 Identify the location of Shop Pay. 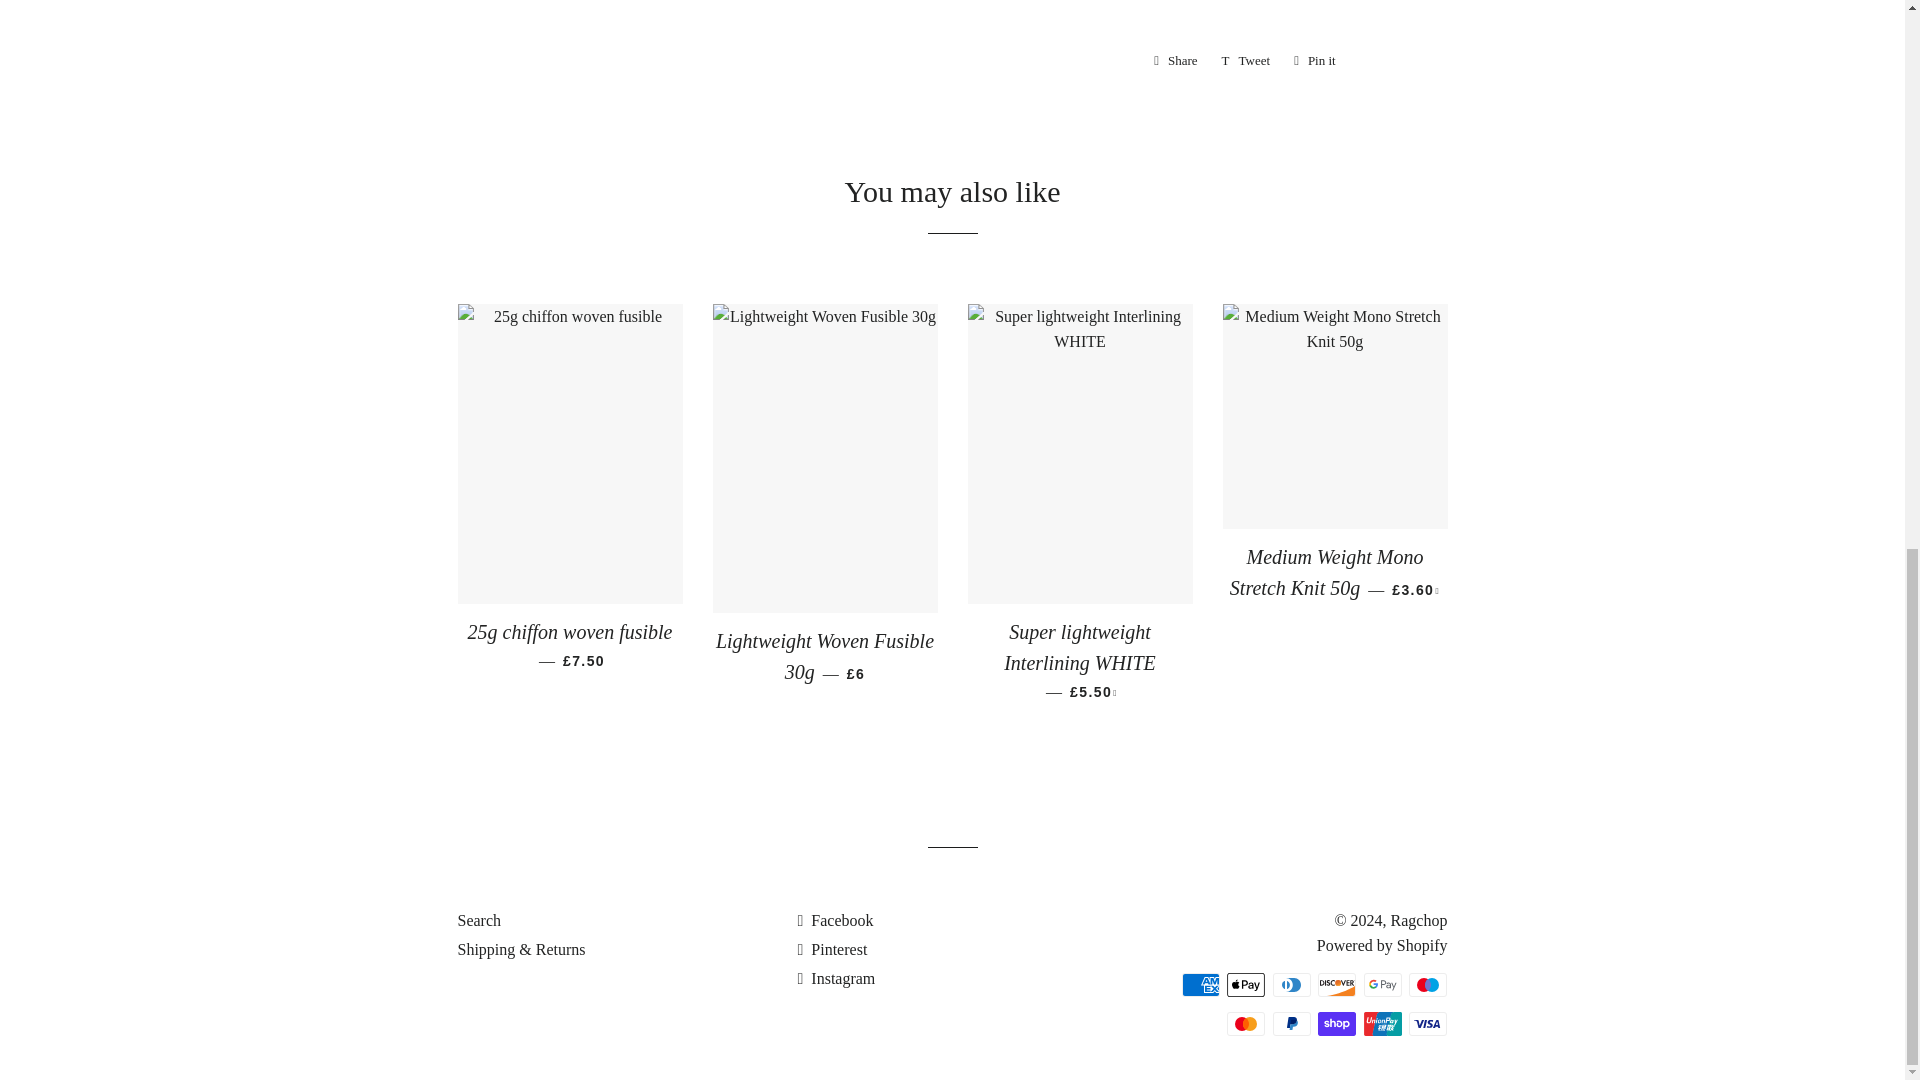
(1336, 1023).